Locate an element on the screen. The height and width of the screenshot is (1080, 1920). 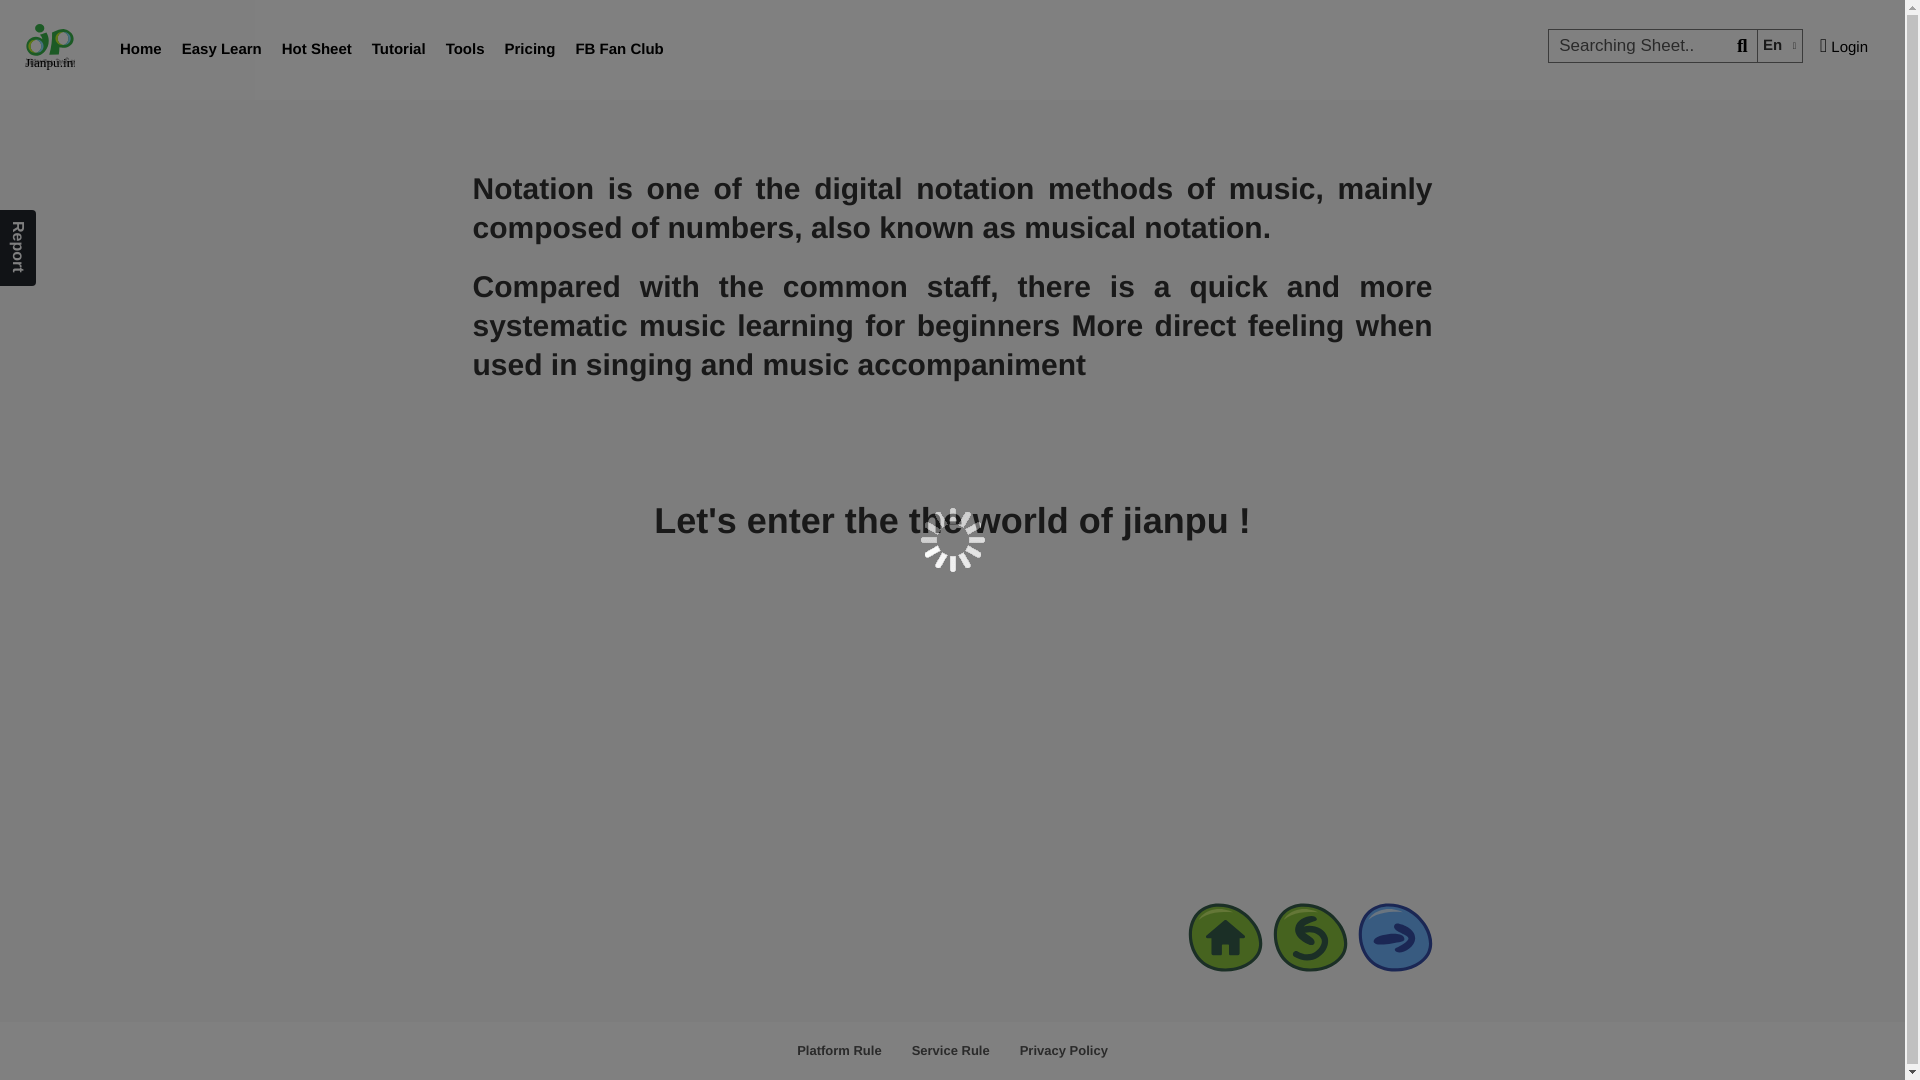
Login is located at coordinates (1844, 46).